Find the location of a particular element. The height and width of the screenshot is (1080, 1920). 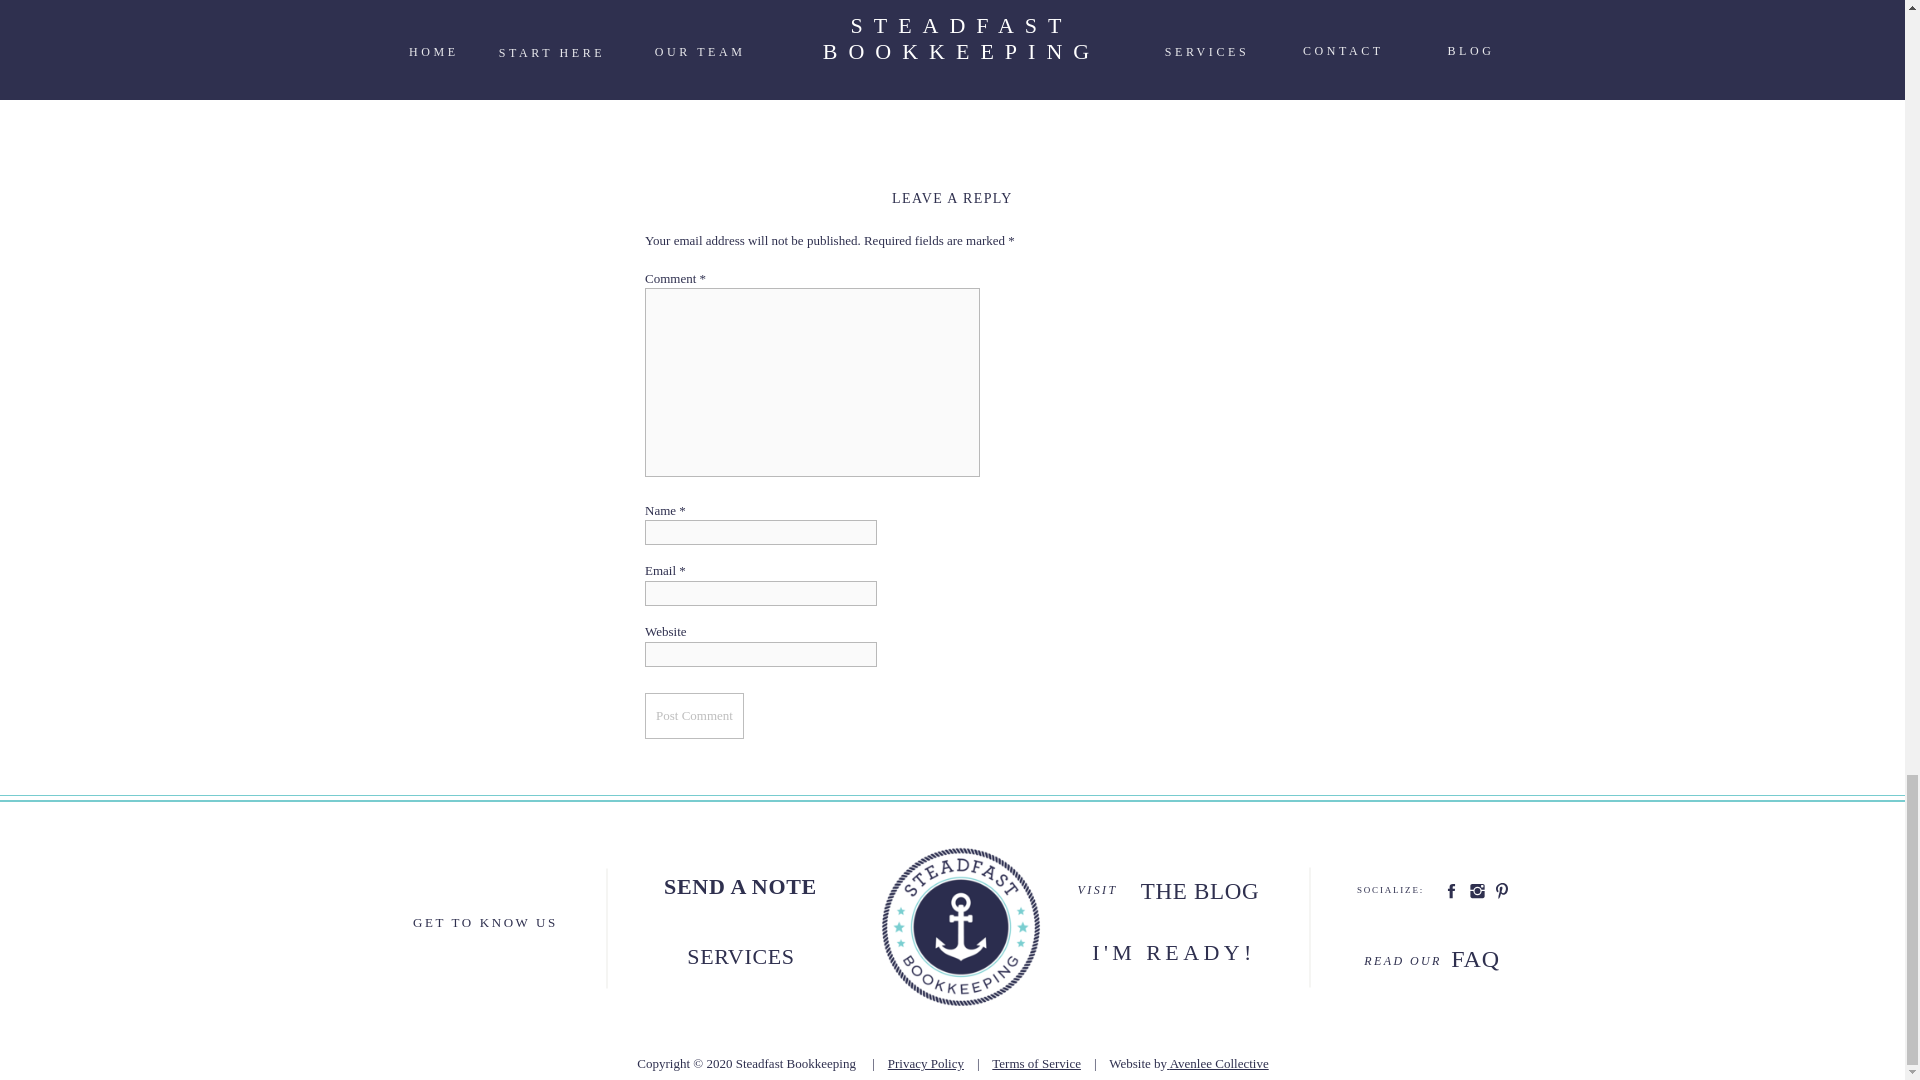

Post Comment is located at coordinates (694, 715).